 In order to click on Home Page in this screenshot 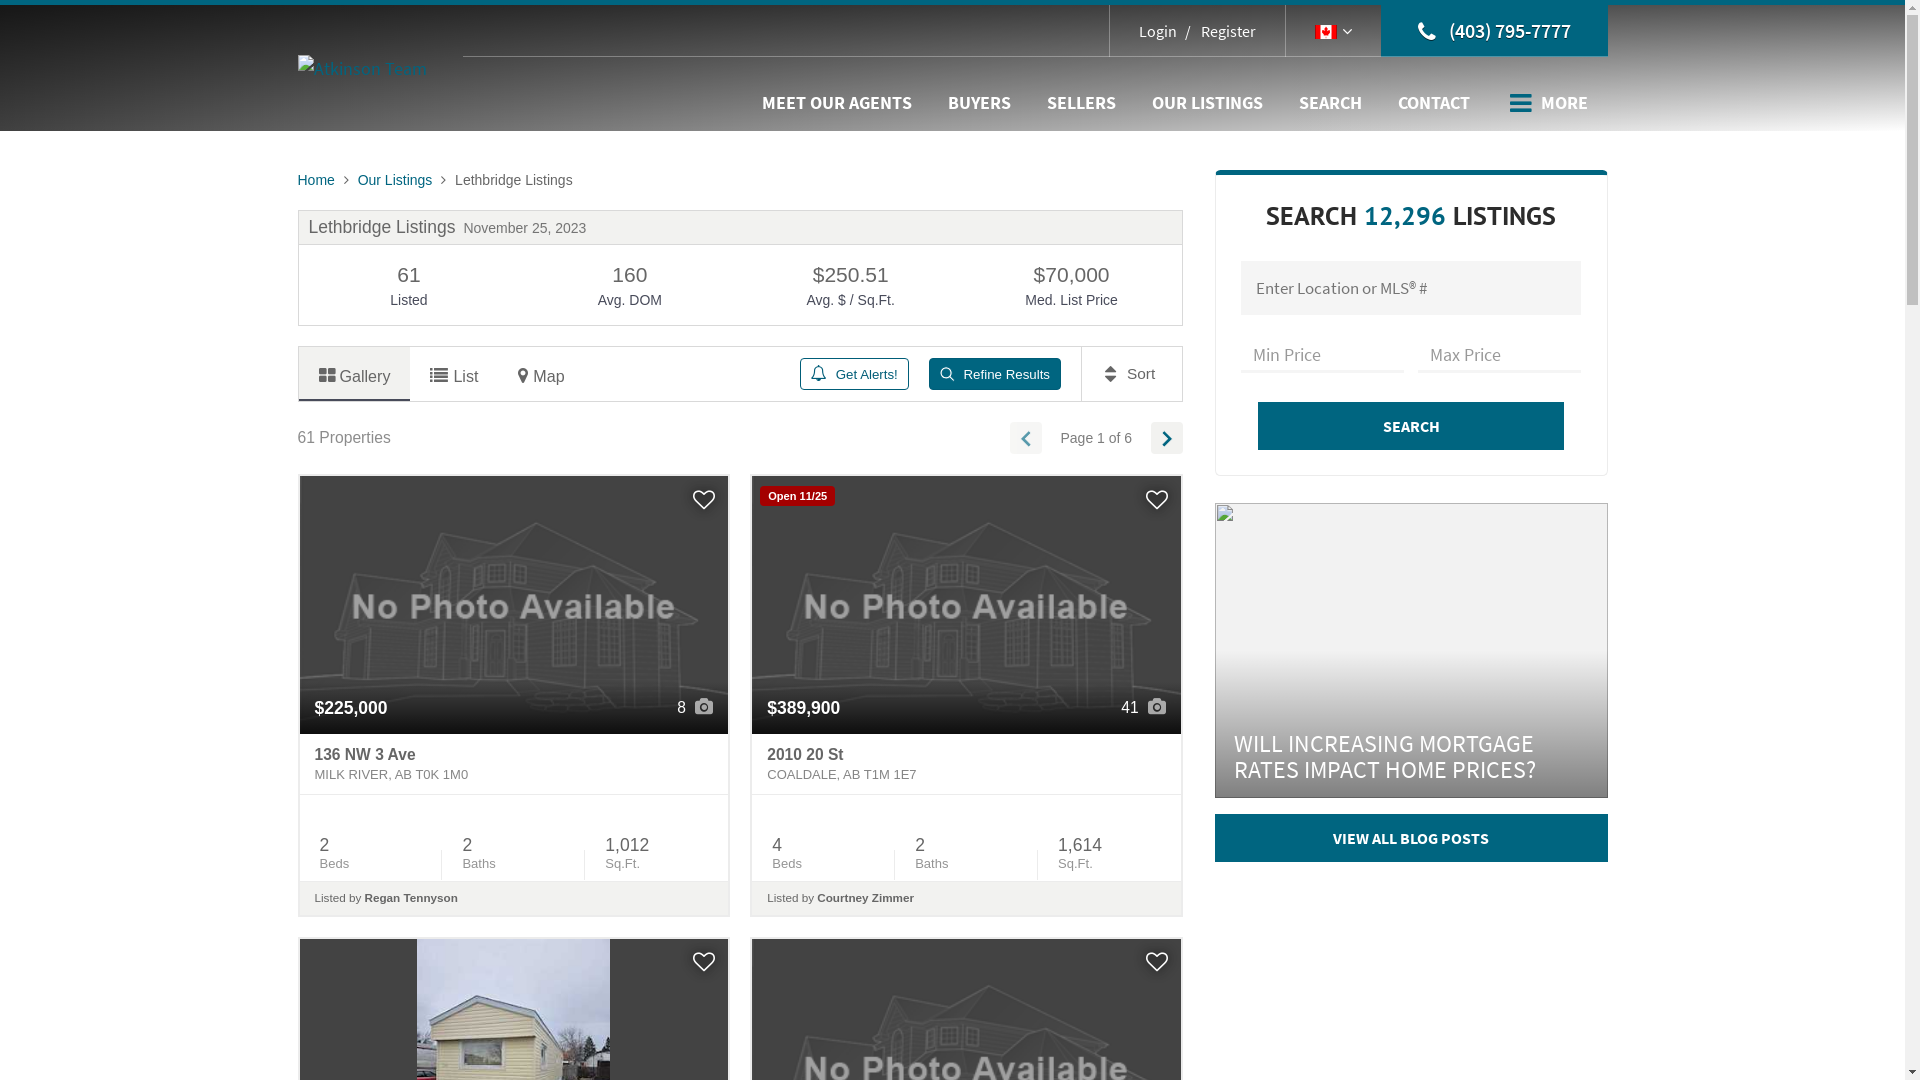, I will do `click(362, 66)`.